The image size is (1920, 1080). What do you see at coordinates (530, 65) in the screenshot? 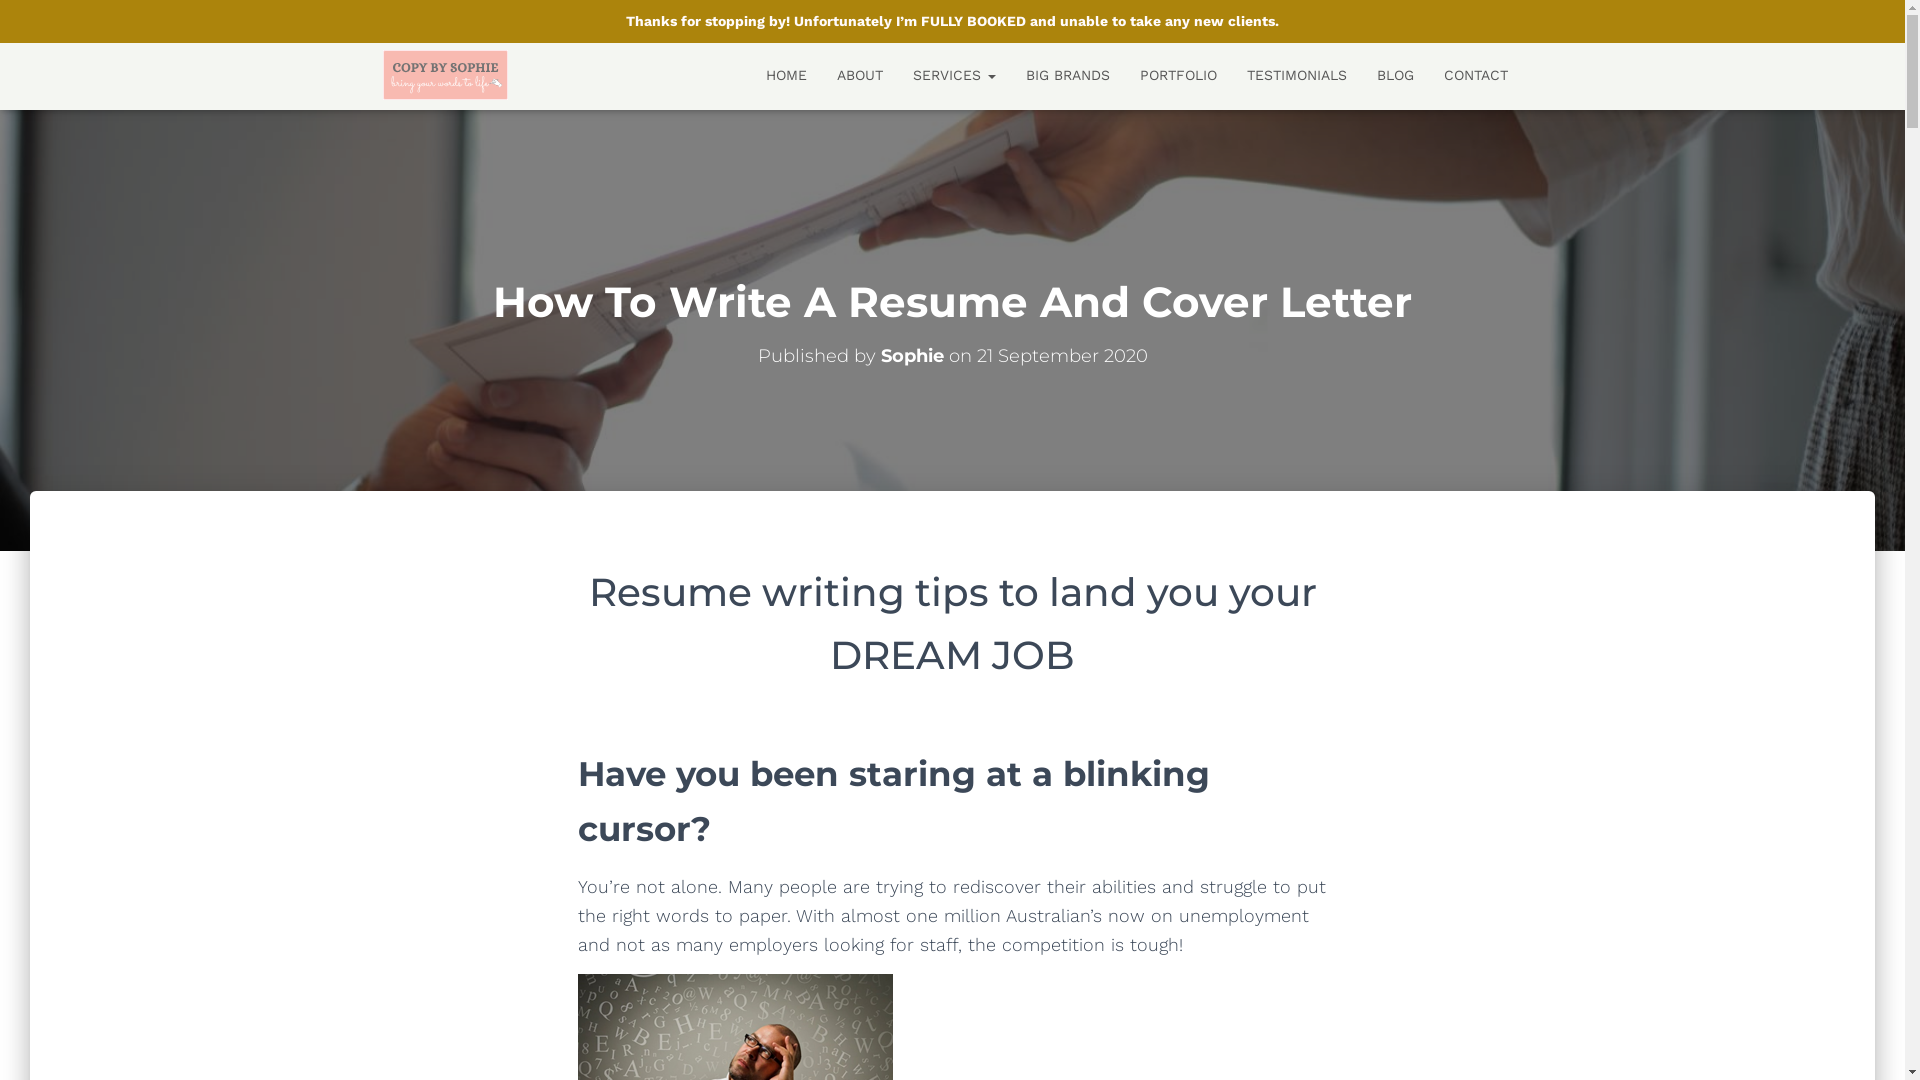
I see `Email Me` at bounding box center [530, 65].